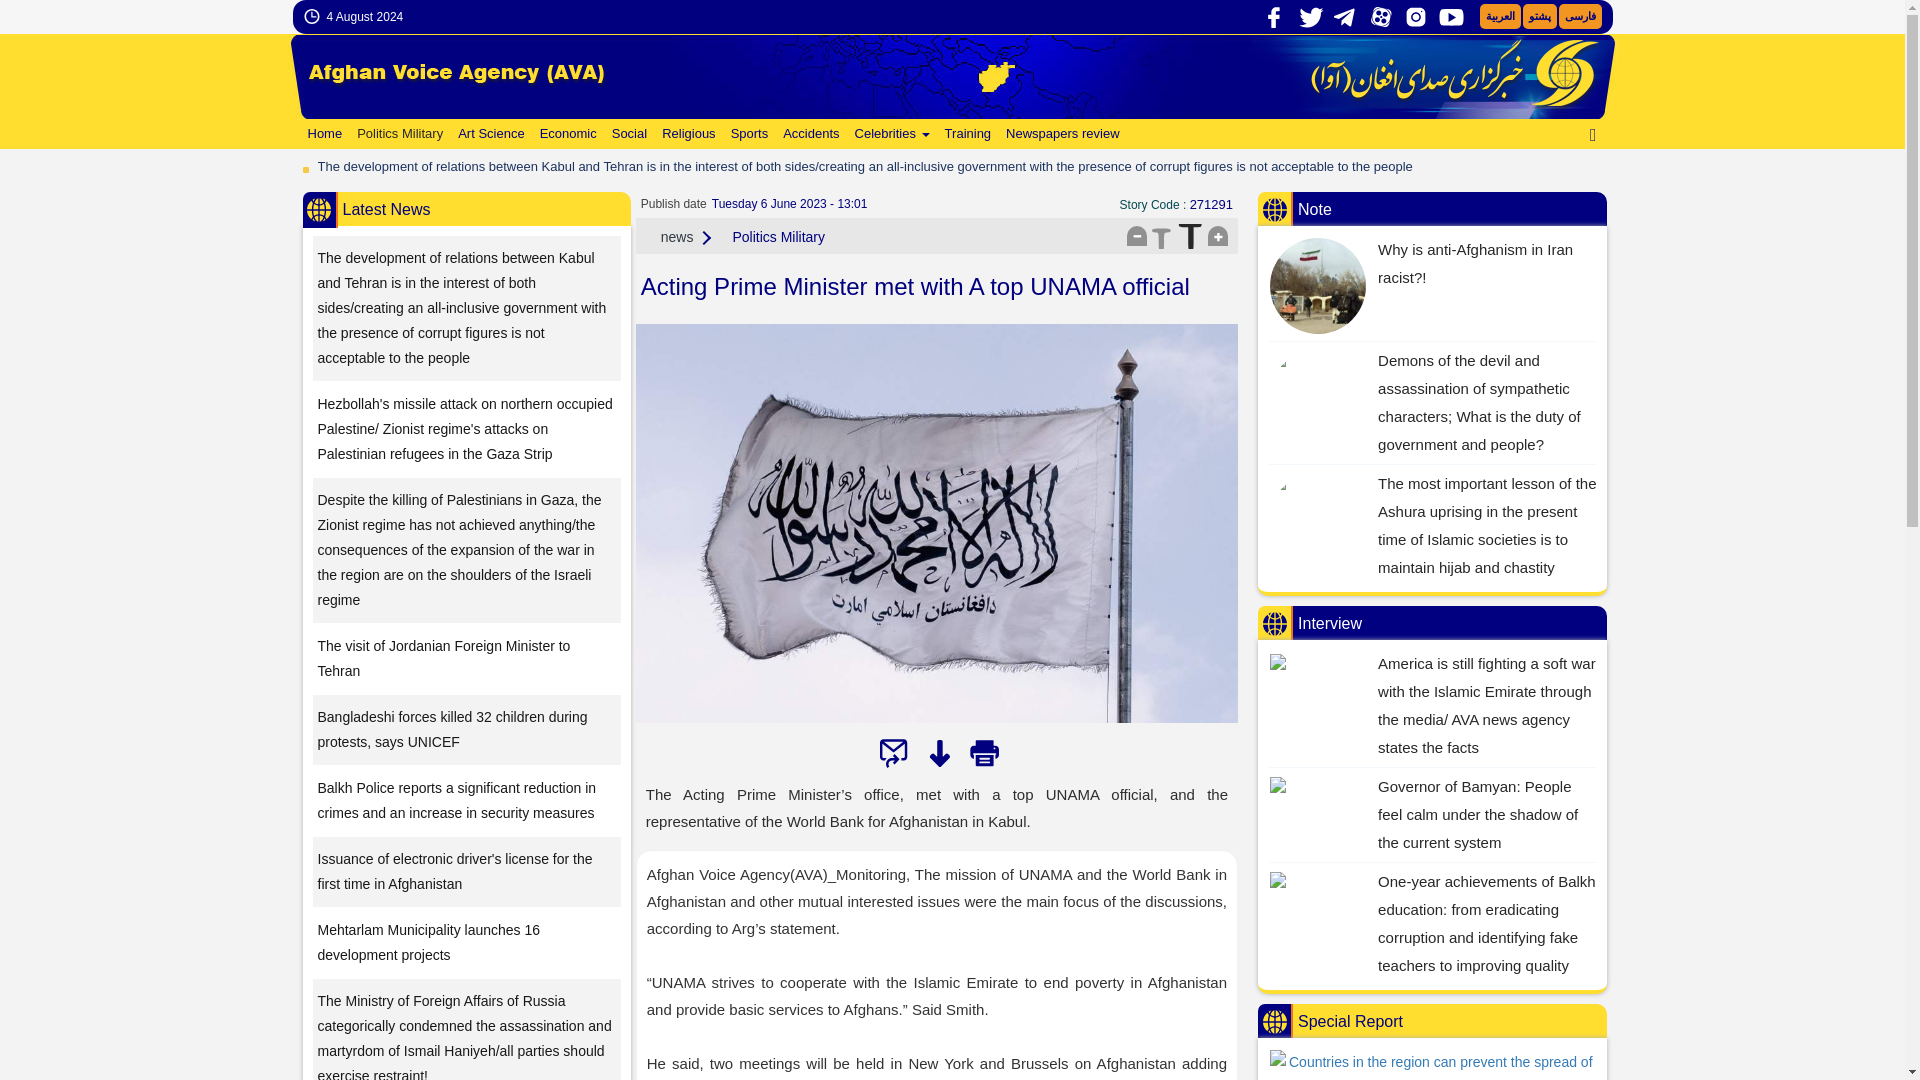 The image size is (1920, 1080). What do you see at coordinates (984, 753) in the screenshot?
I see `Print Edition` at bounding box center [984, 753].